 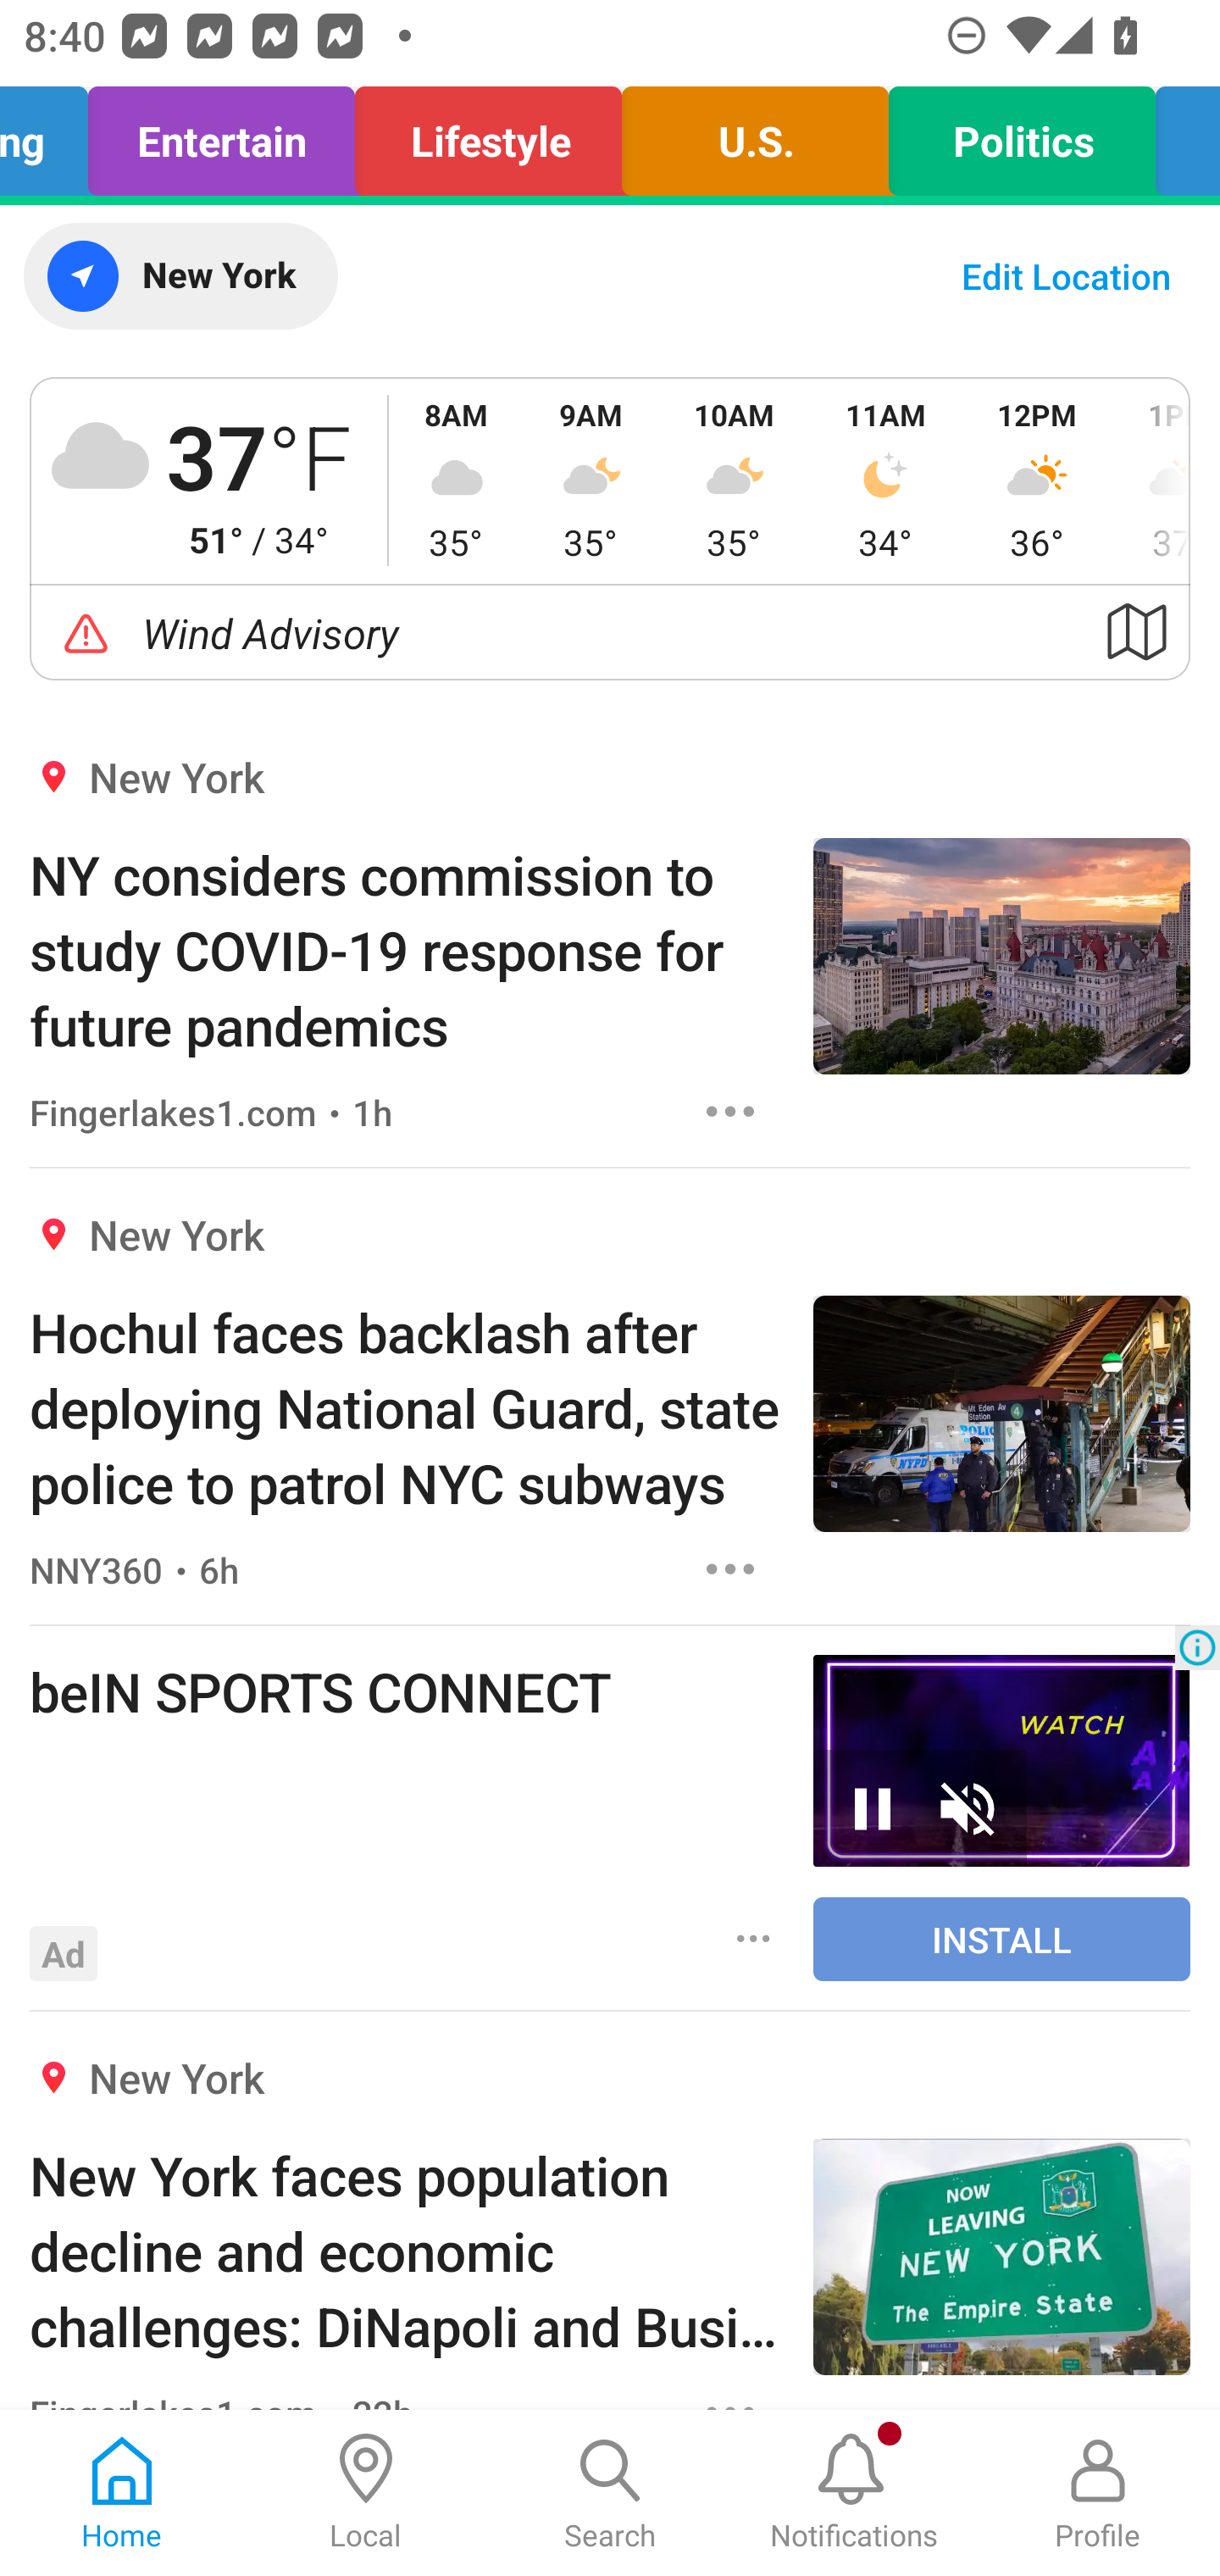 What do you see at coordinates (591, 480) in the screenshot?
I see `9AM 35°` at bounding box center [591, 480].